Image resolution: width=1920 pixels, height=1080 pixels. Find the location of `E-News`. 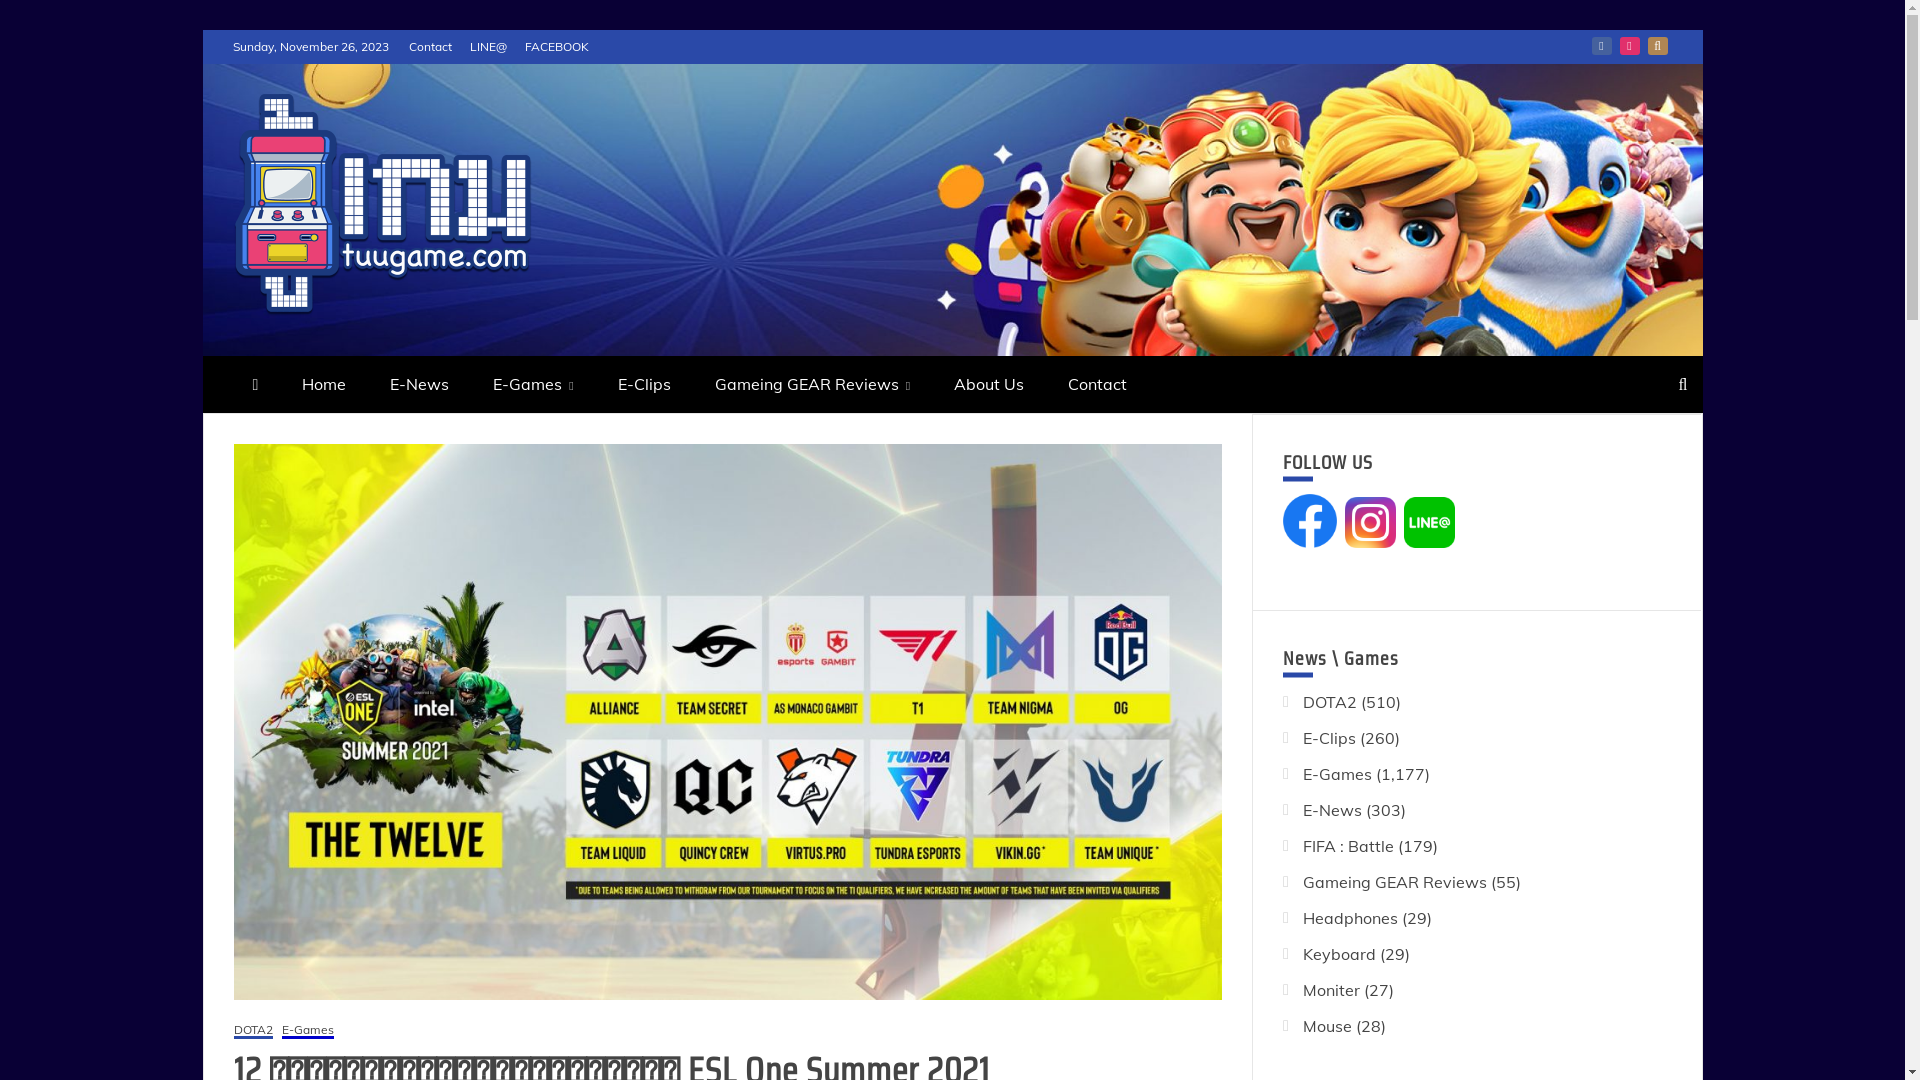

E-News is located at coordinates (420, 384).